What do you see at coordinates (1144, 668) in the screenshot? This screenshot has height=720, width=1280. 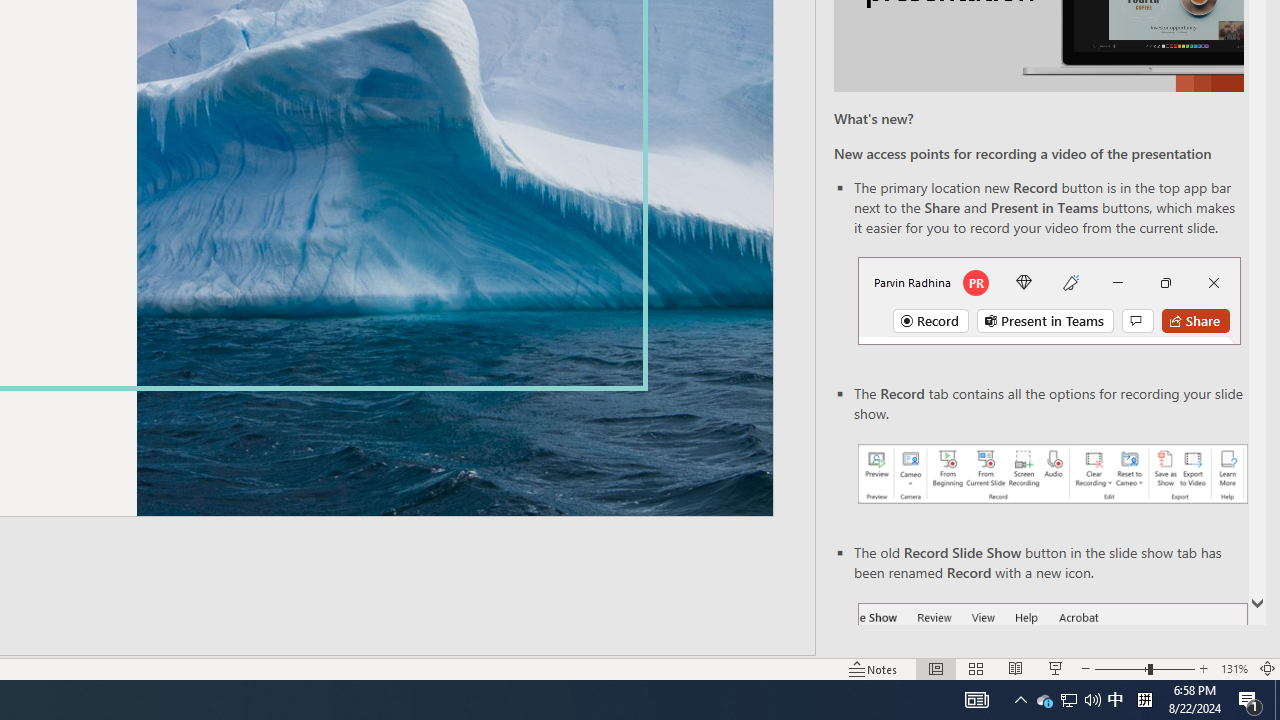 I see `Zoom` at bounding box center [1144, 668].